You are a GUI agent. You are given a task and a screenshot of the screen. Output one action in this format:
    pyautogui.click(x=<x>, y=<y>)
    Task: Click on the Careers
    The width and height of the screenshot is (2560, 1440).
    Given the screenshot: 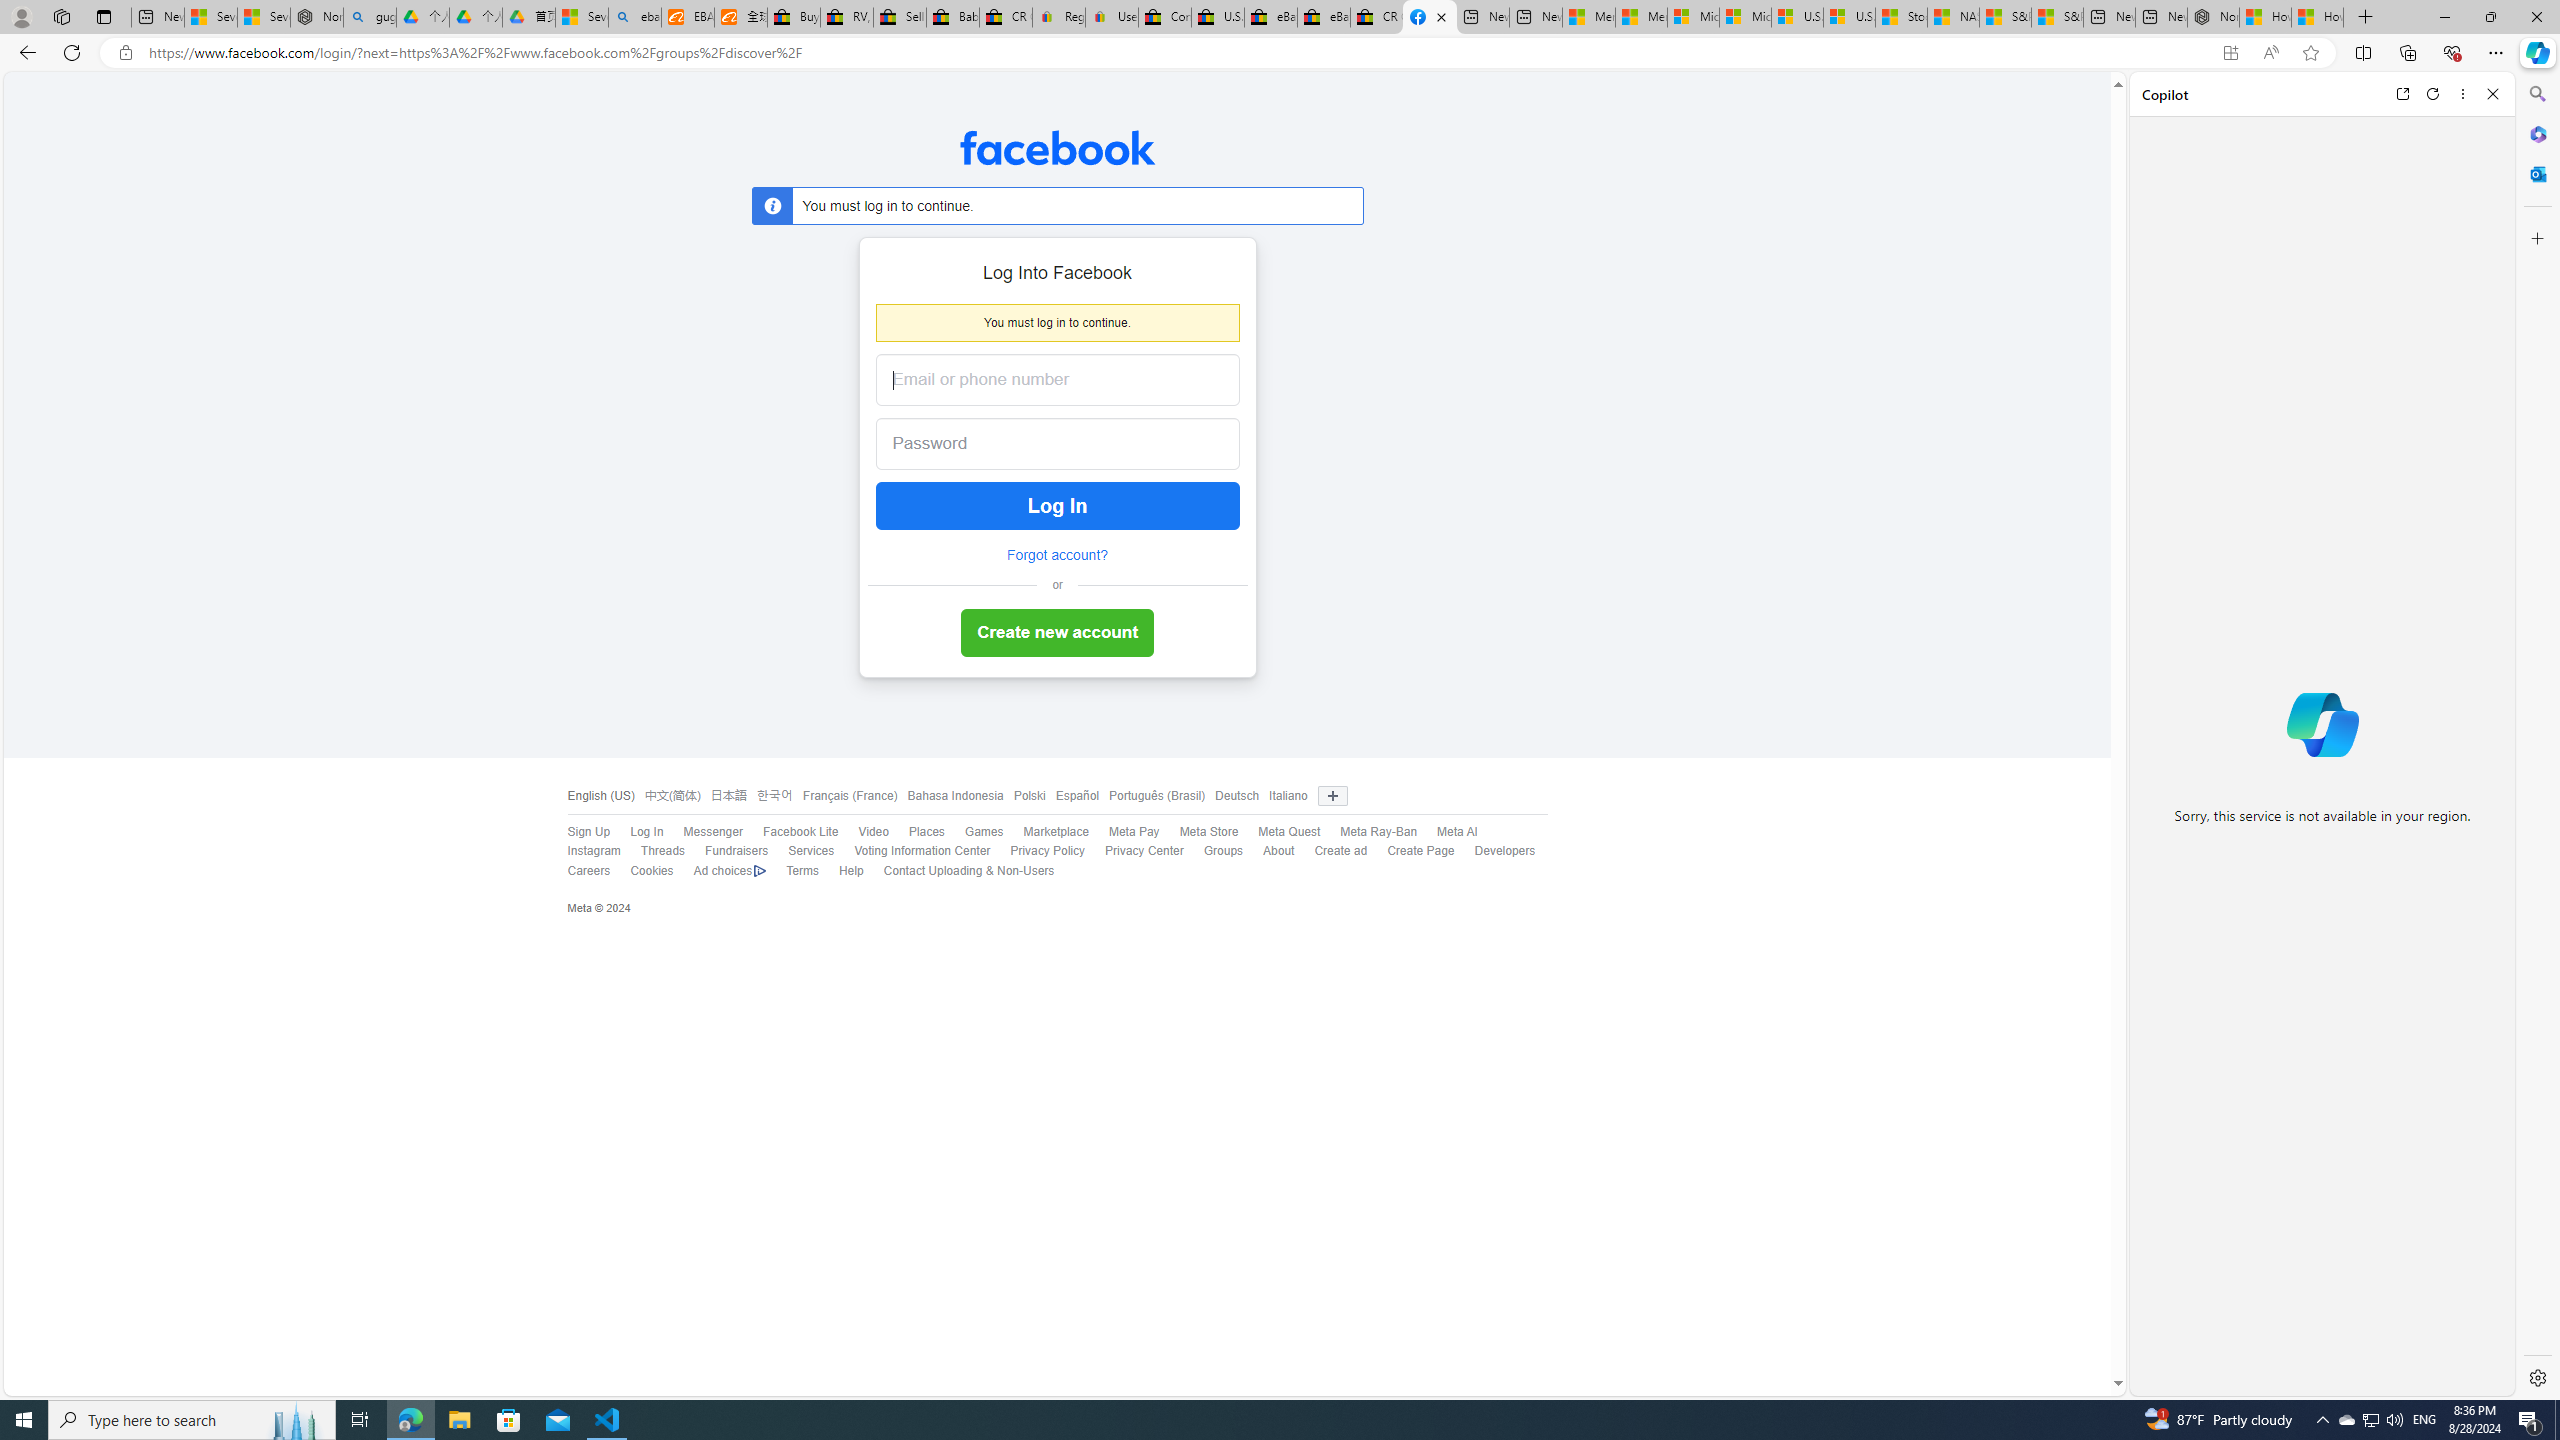 What is the action you would take?
    pyautogui.click(x=579, y=871)
    